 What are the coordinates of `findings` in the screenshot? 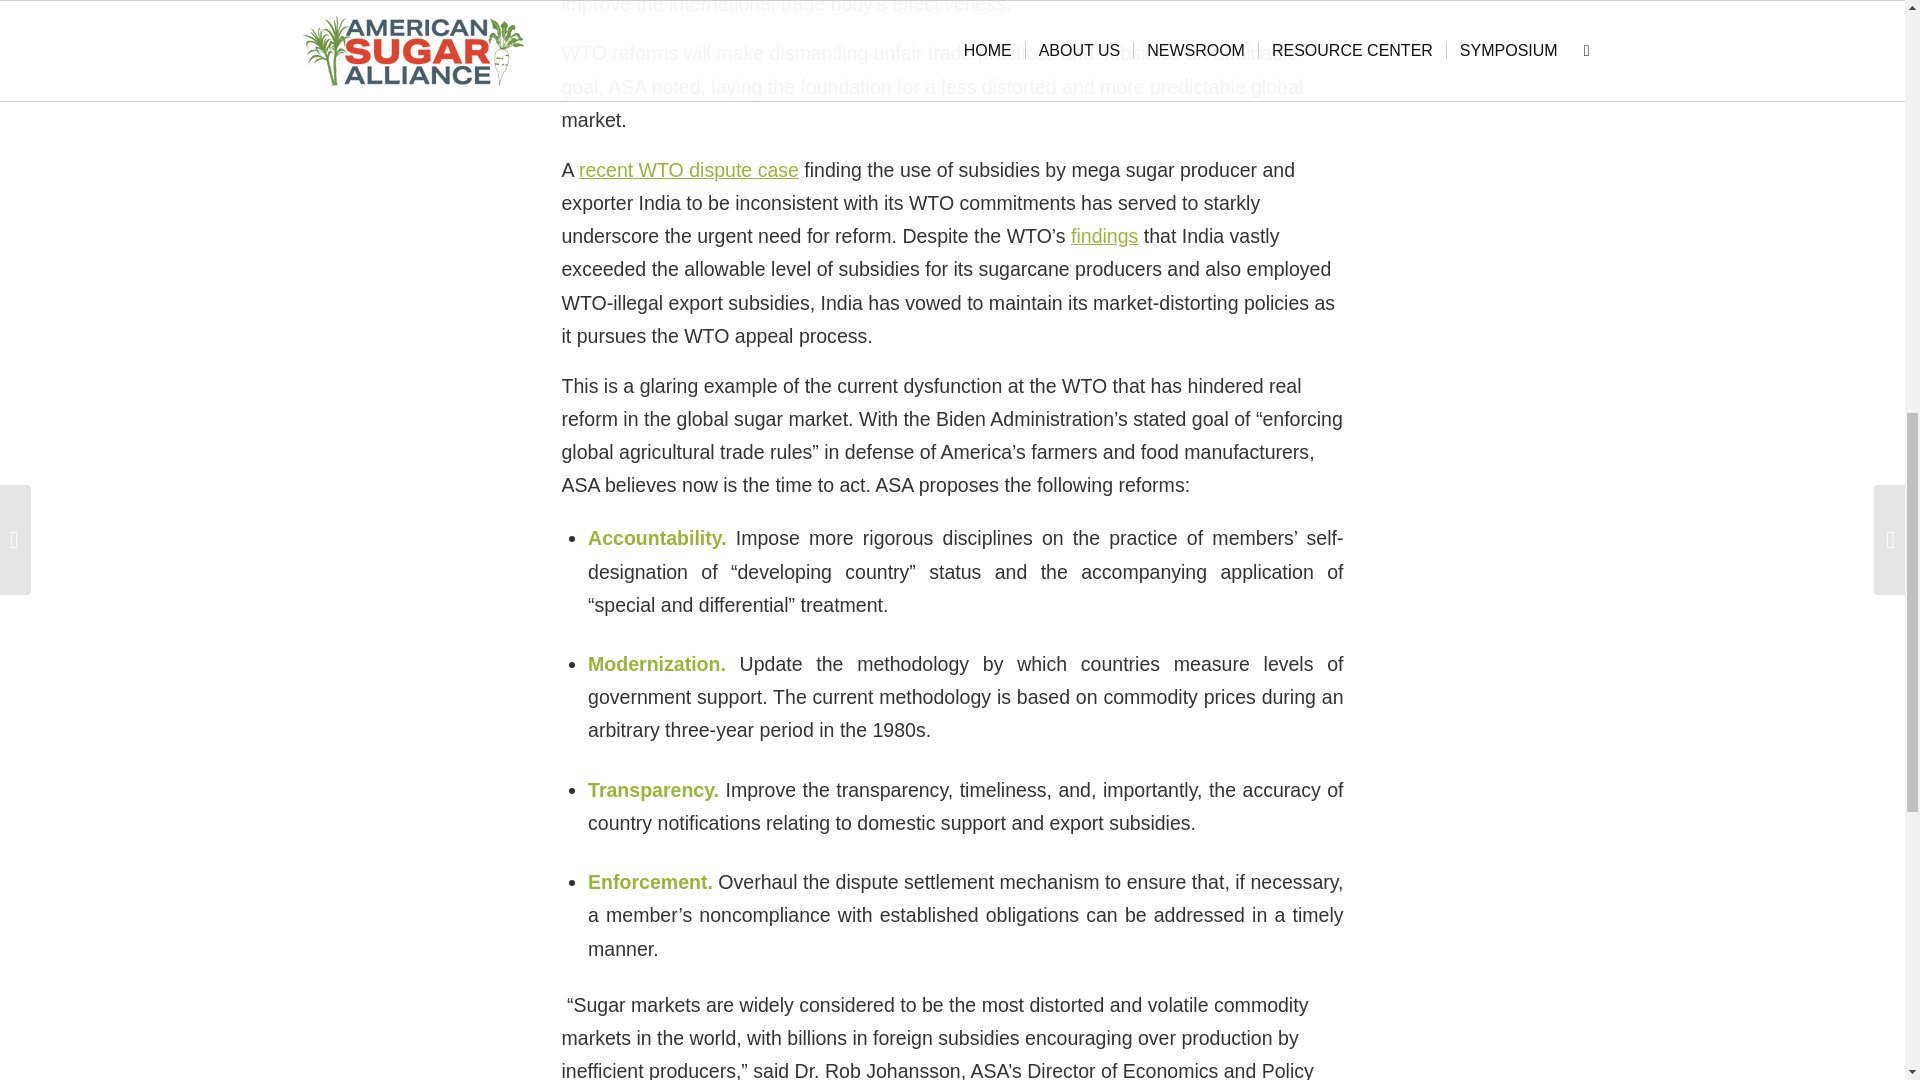 It's located at (1104, 236).